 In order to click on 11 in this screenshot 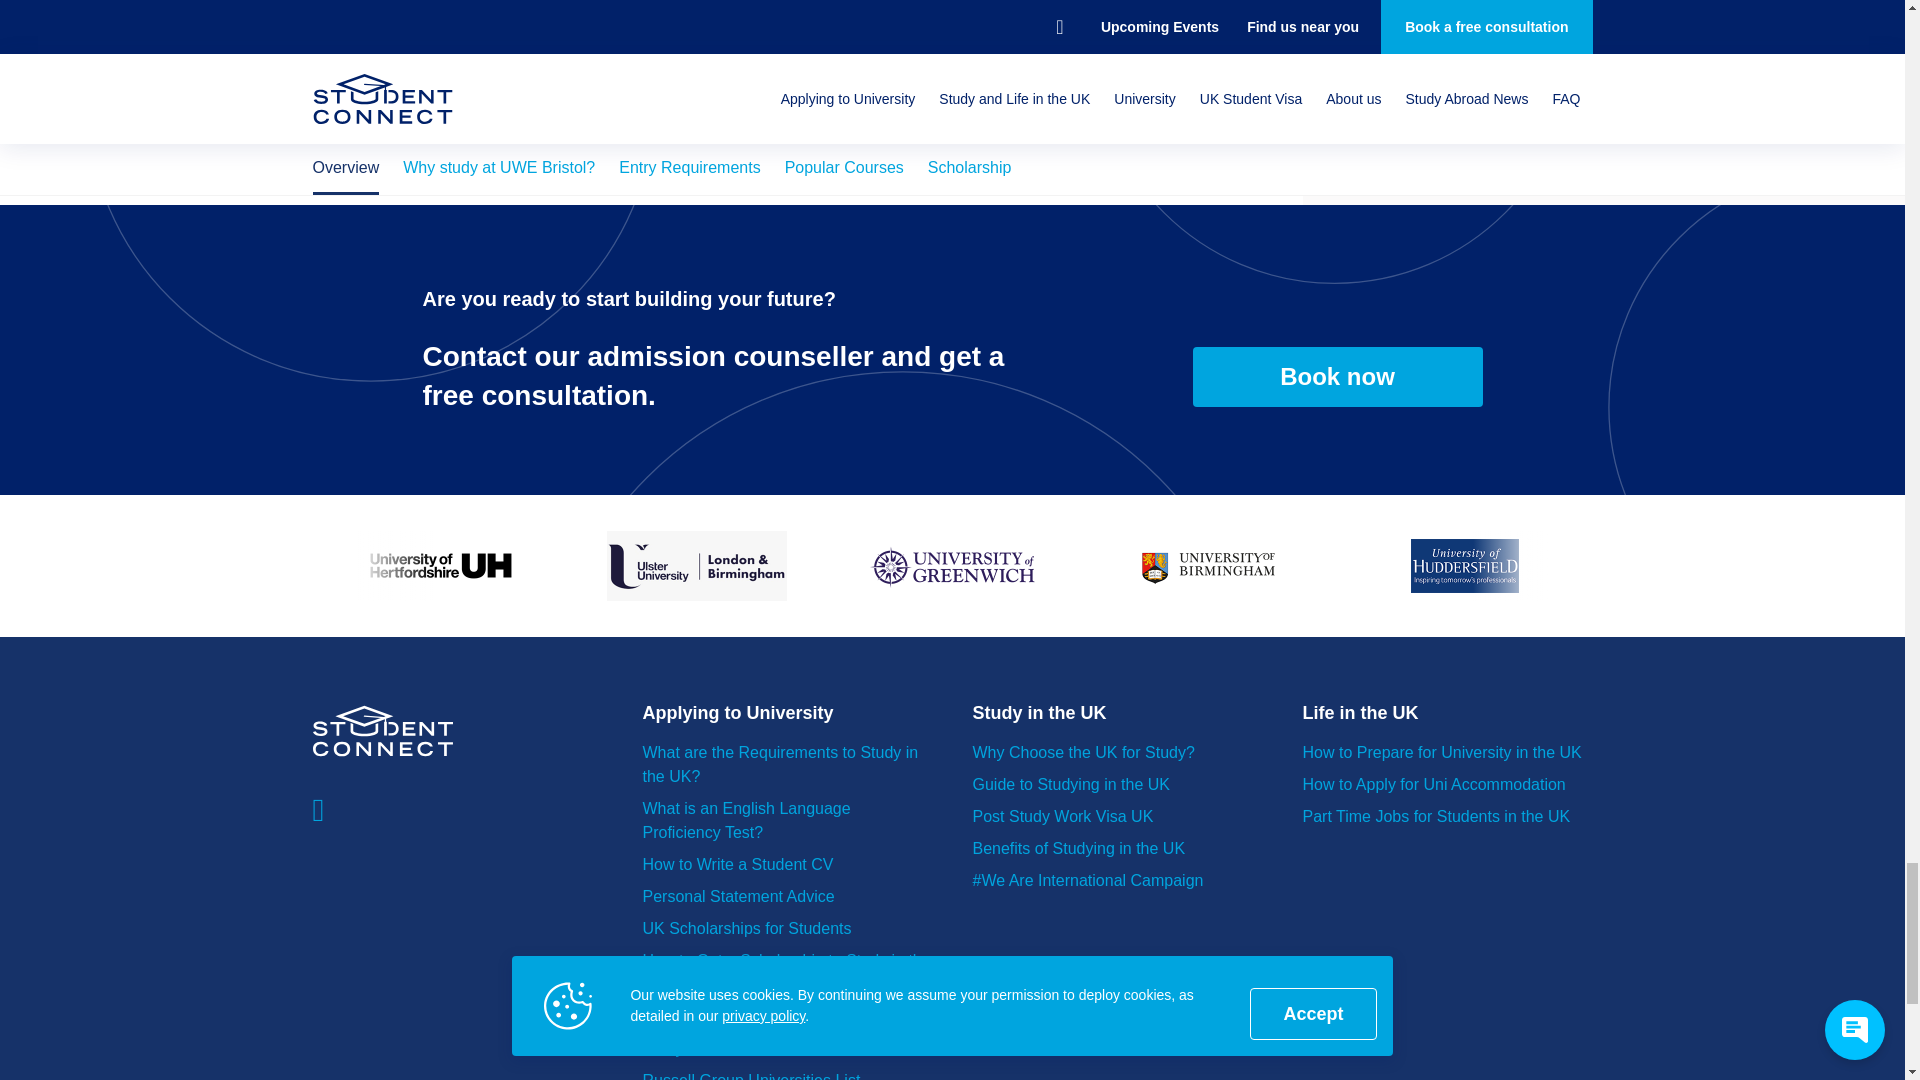, I will do `click(696, 566)`.